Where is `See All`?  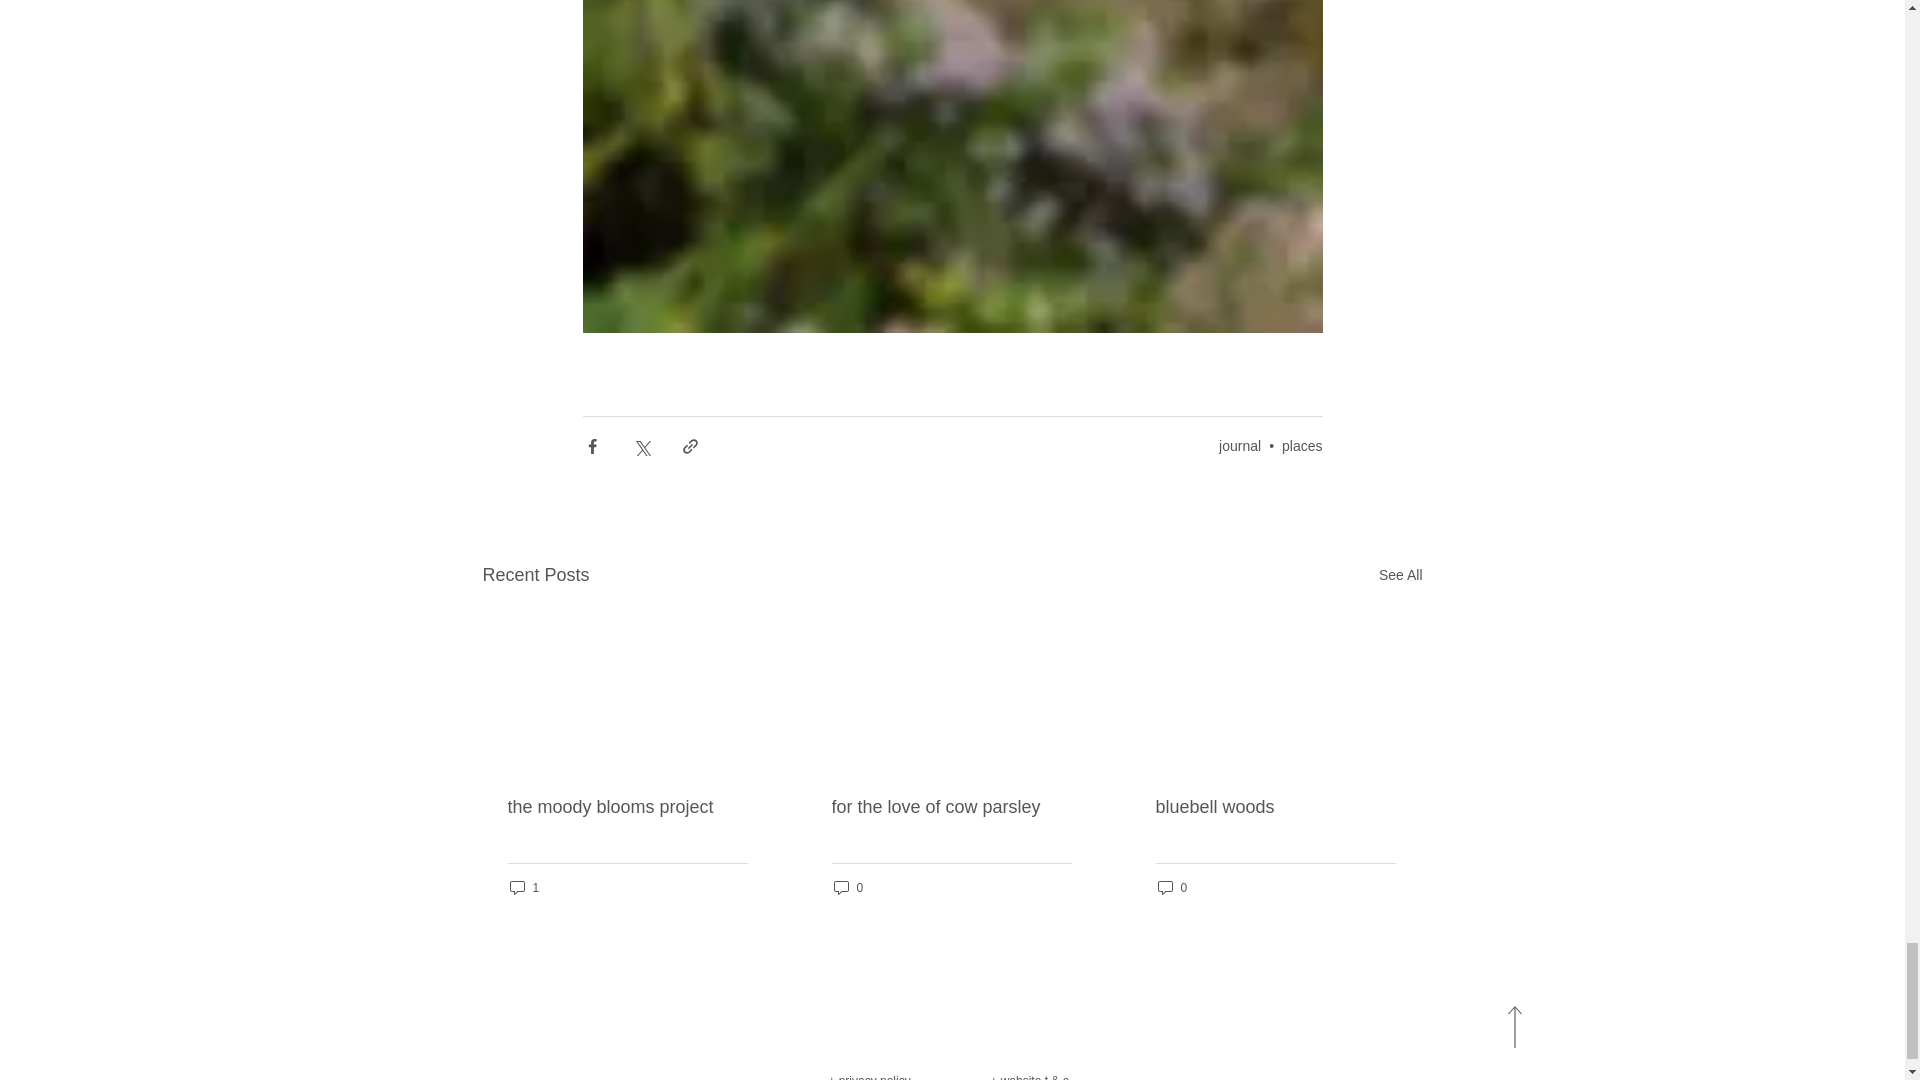 See All is located at coordinates (1400, 574).